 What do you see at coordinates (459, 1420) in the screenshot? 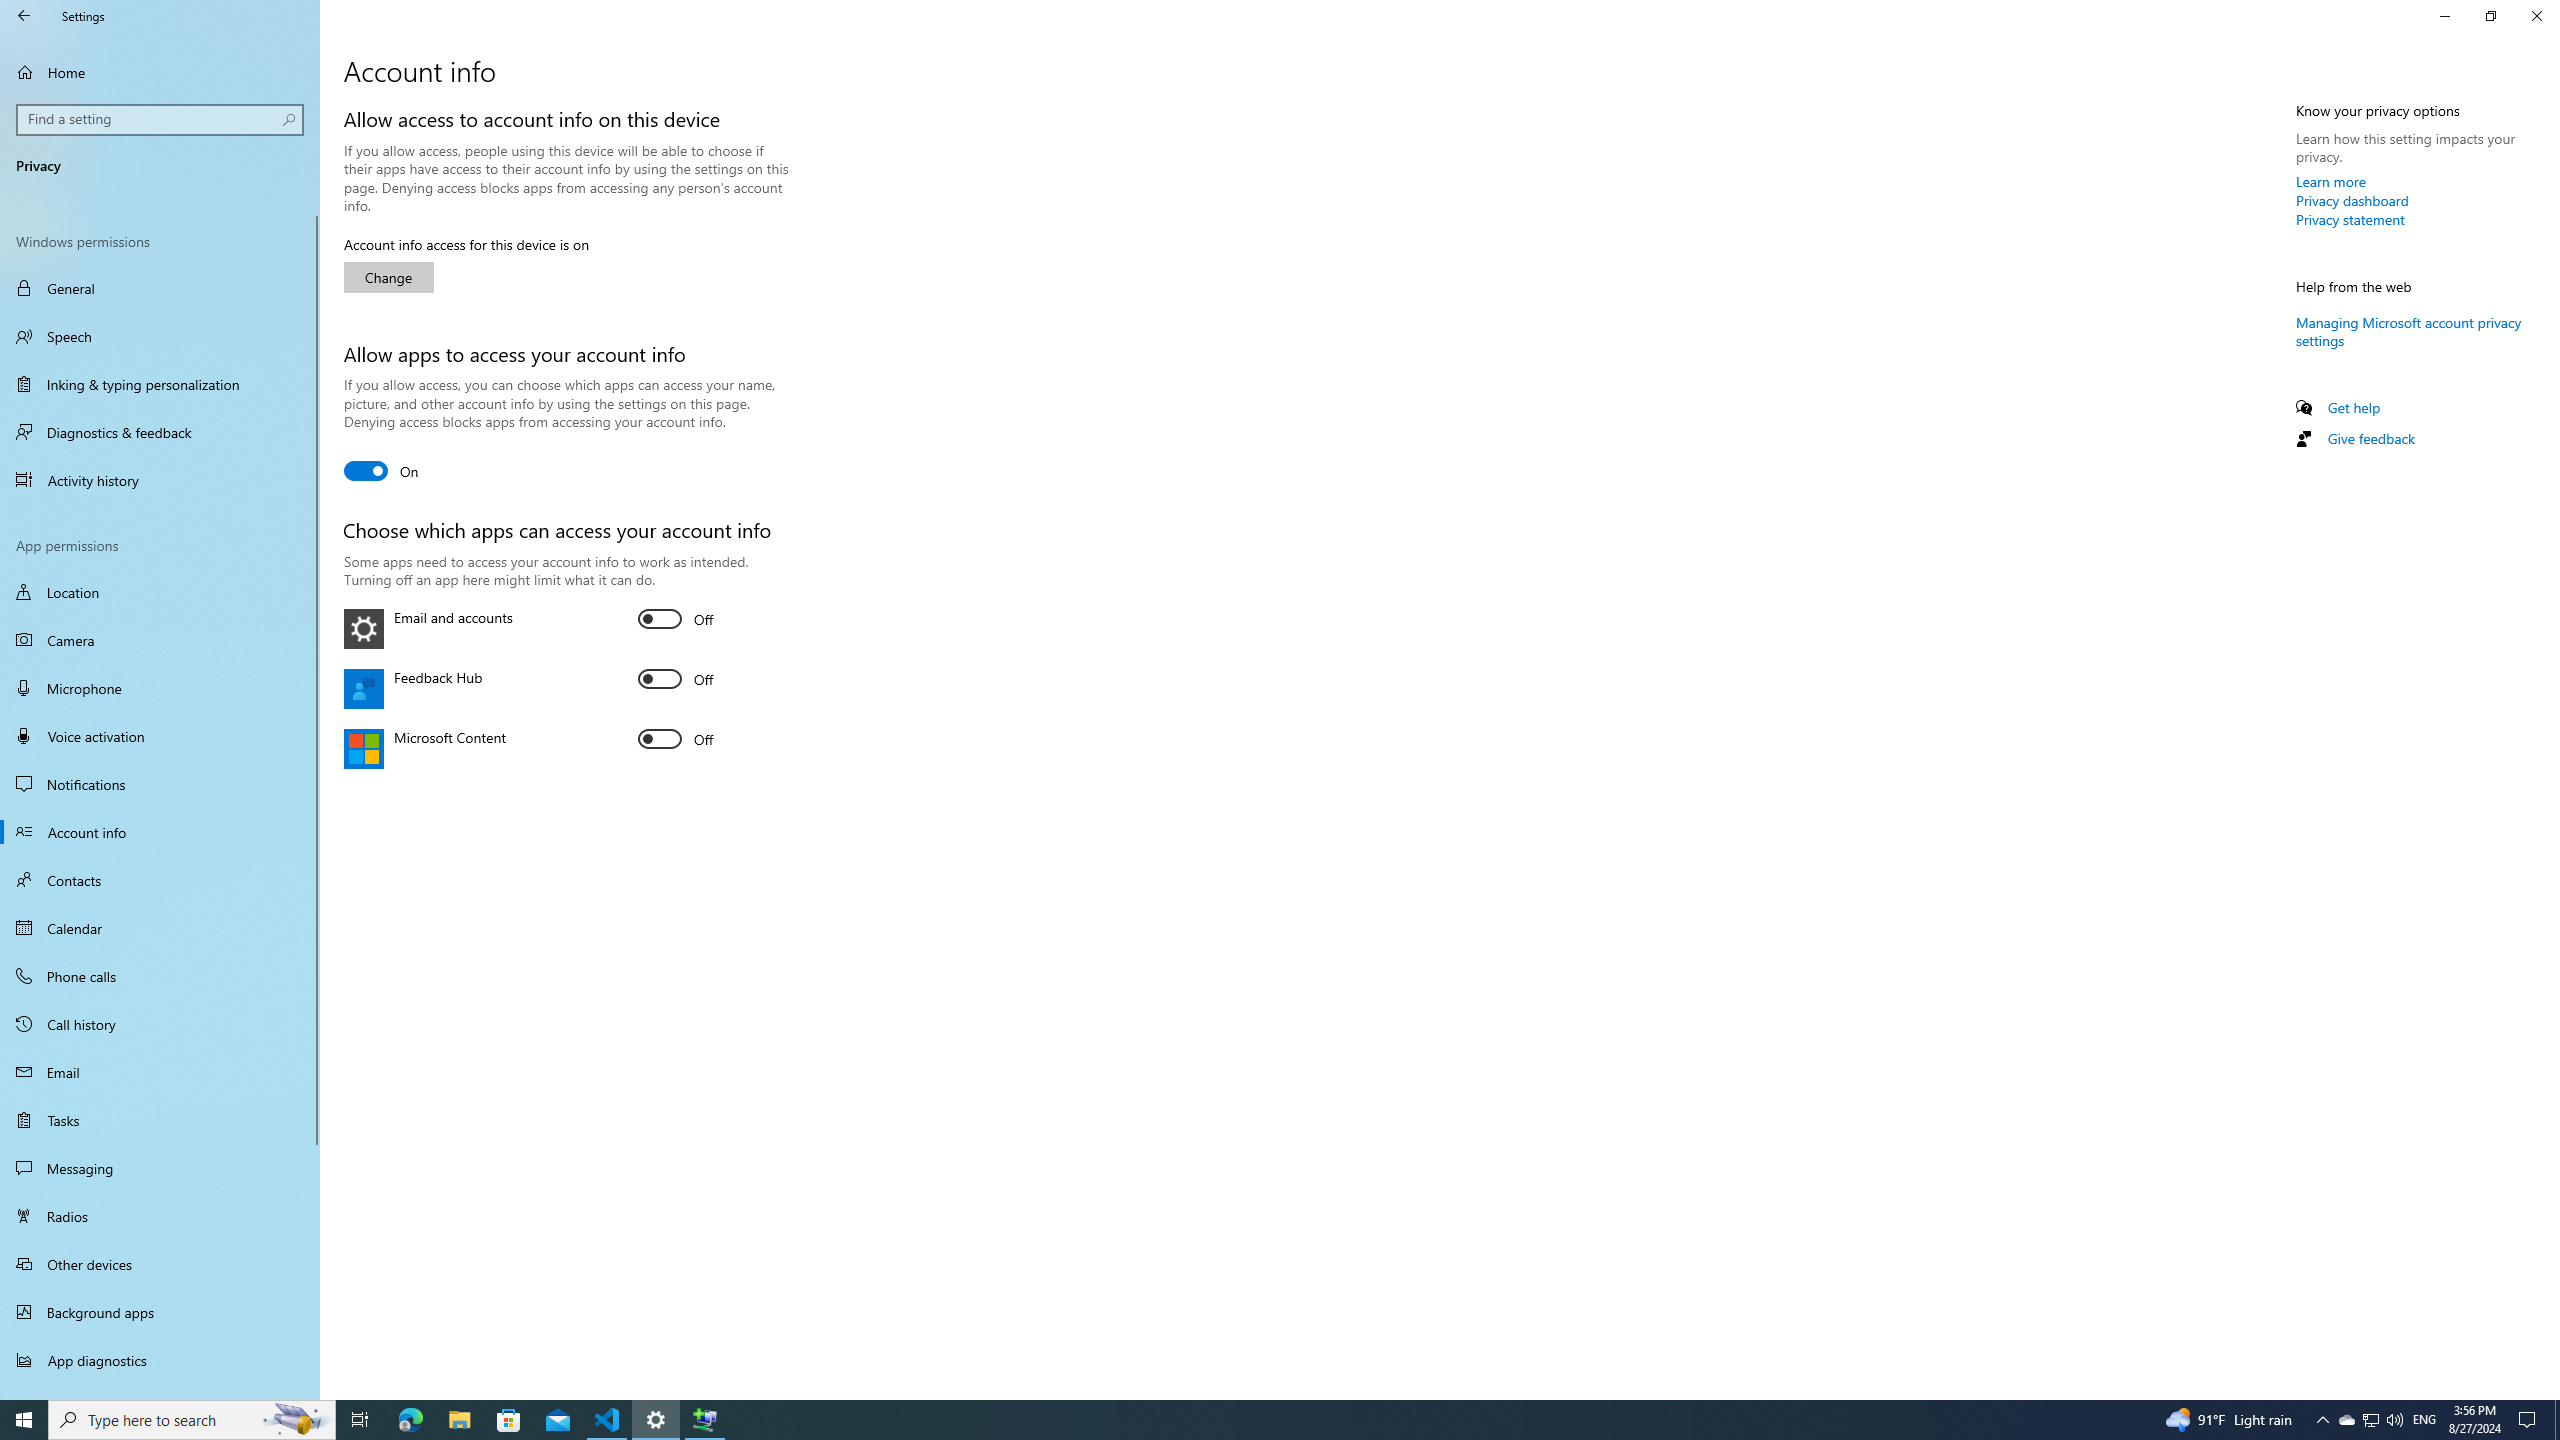
I see `File Explorer` at bounding box center [459, 1420].